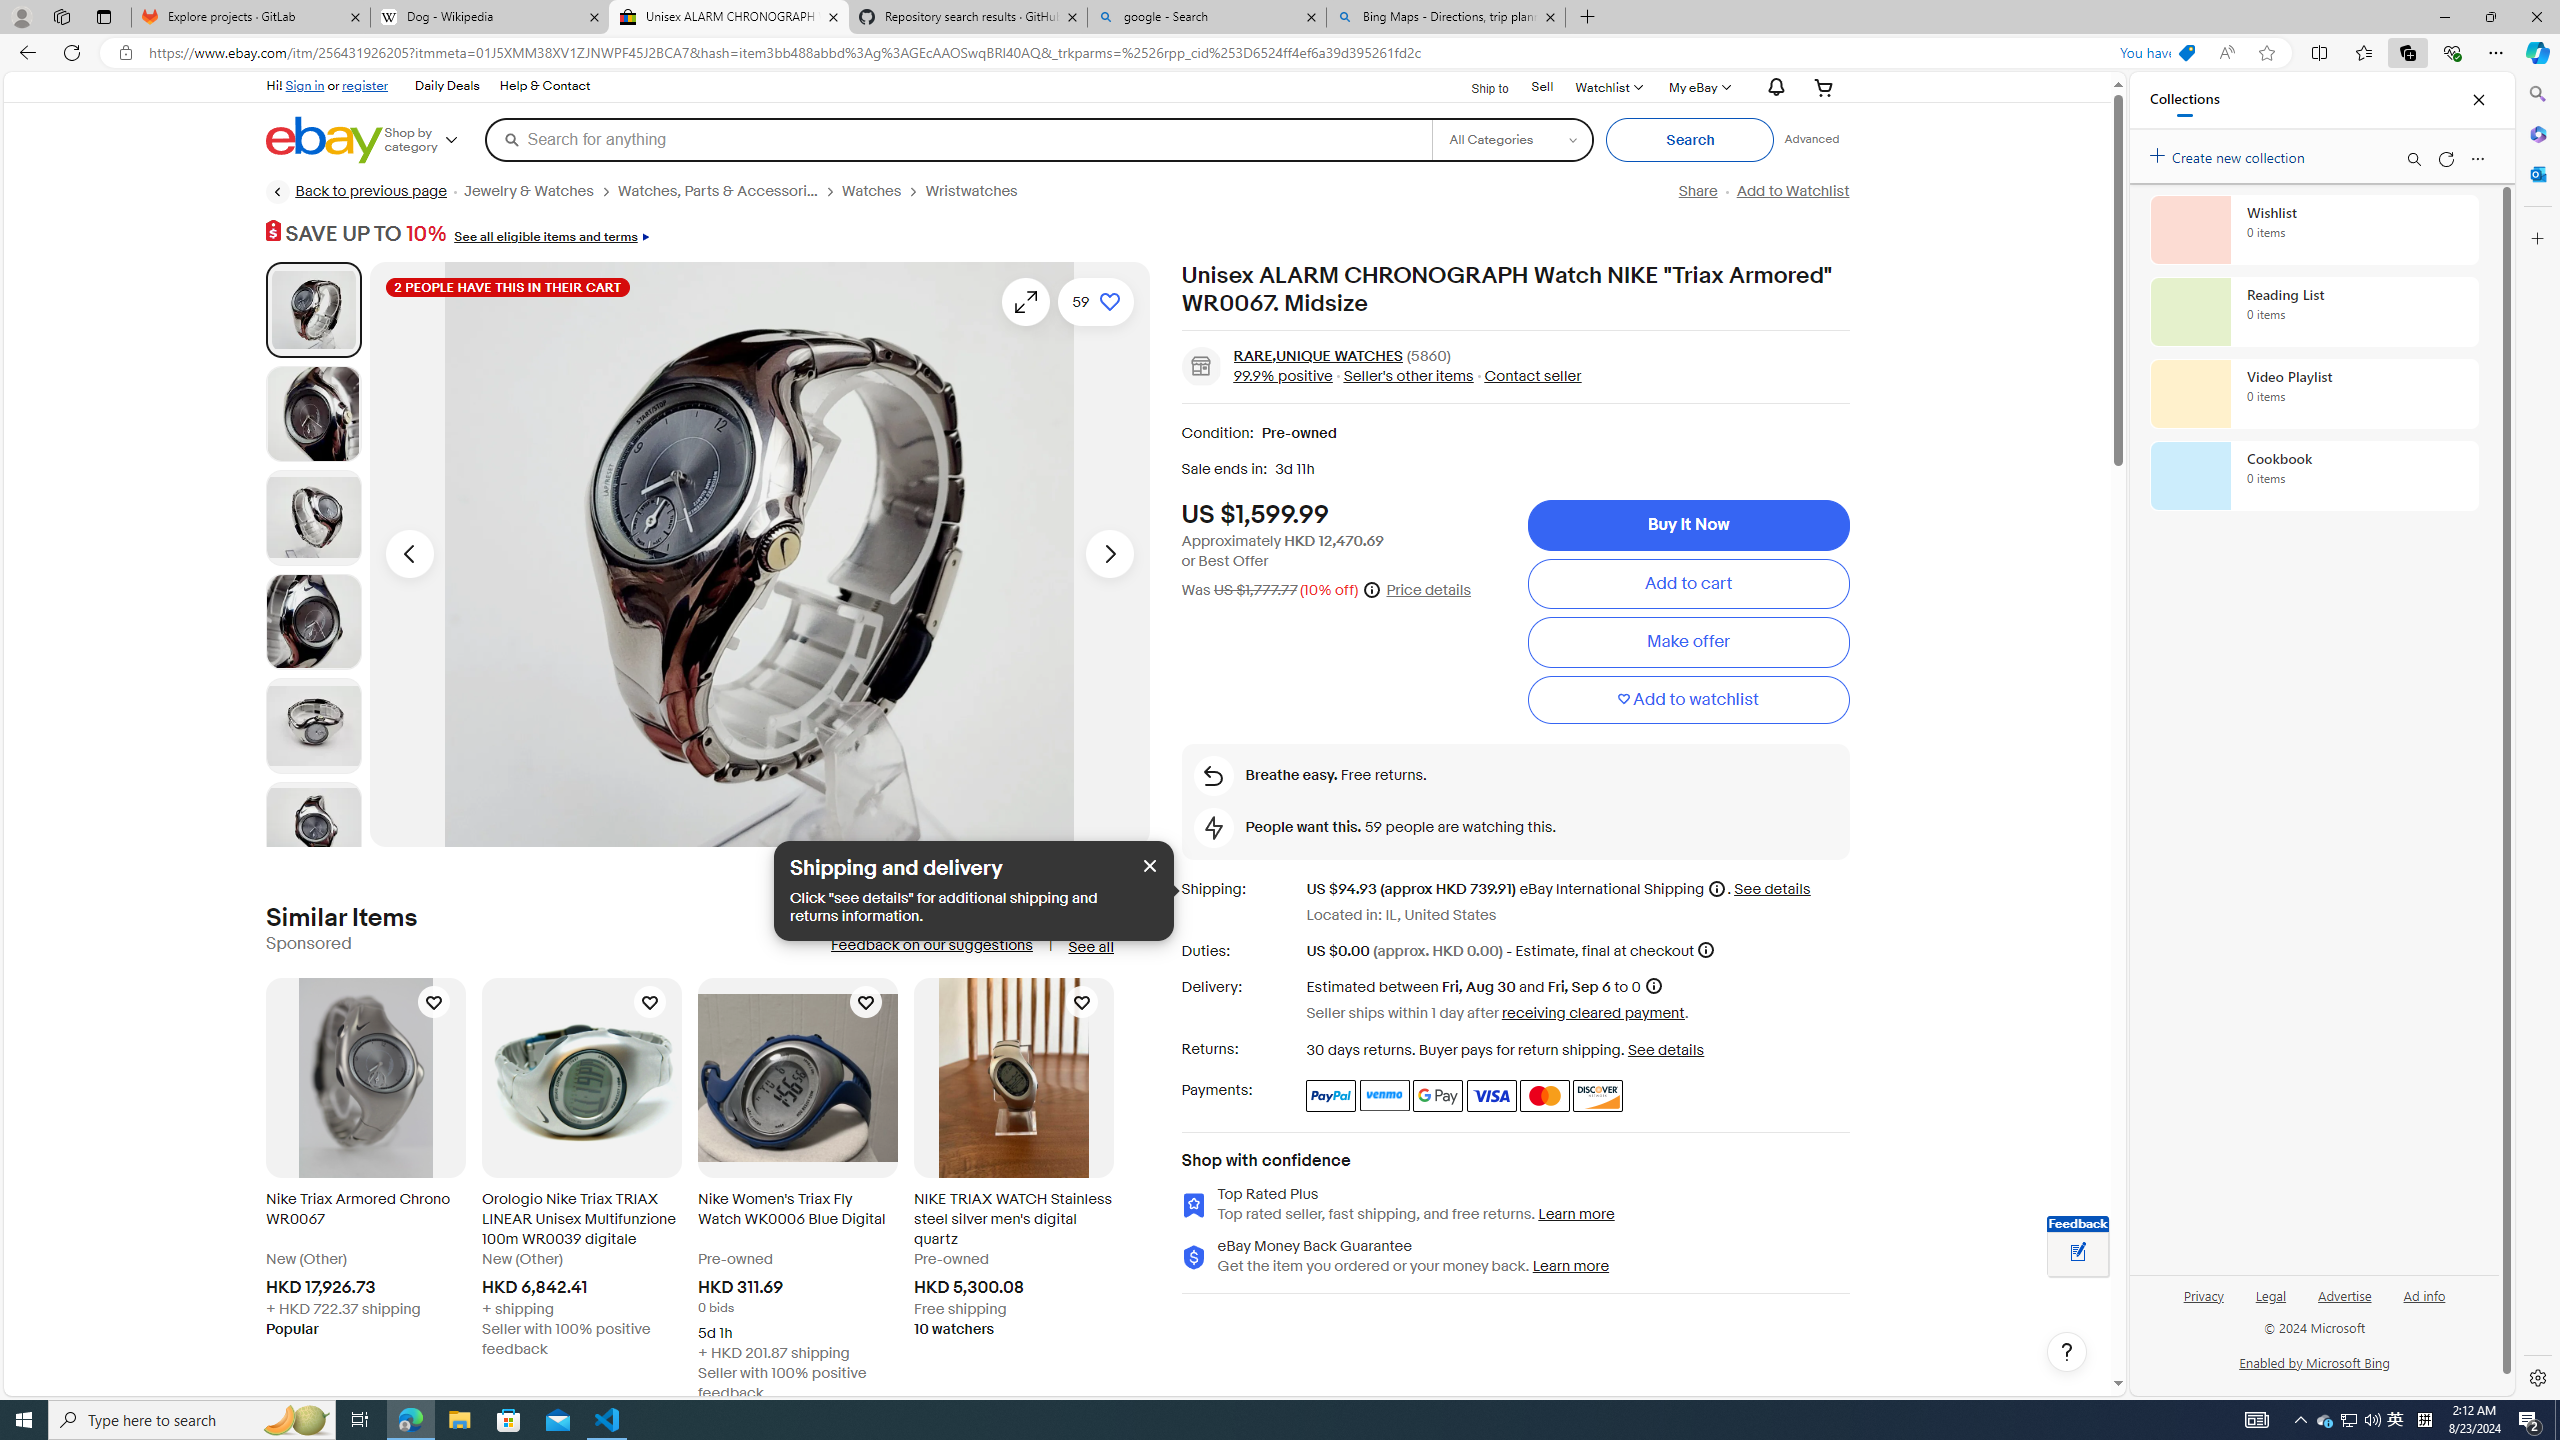  What do you see at coordinates (1026, 300) in the screenshot?
I see `Class: icon-btn` at bounding box center [1026, 300].